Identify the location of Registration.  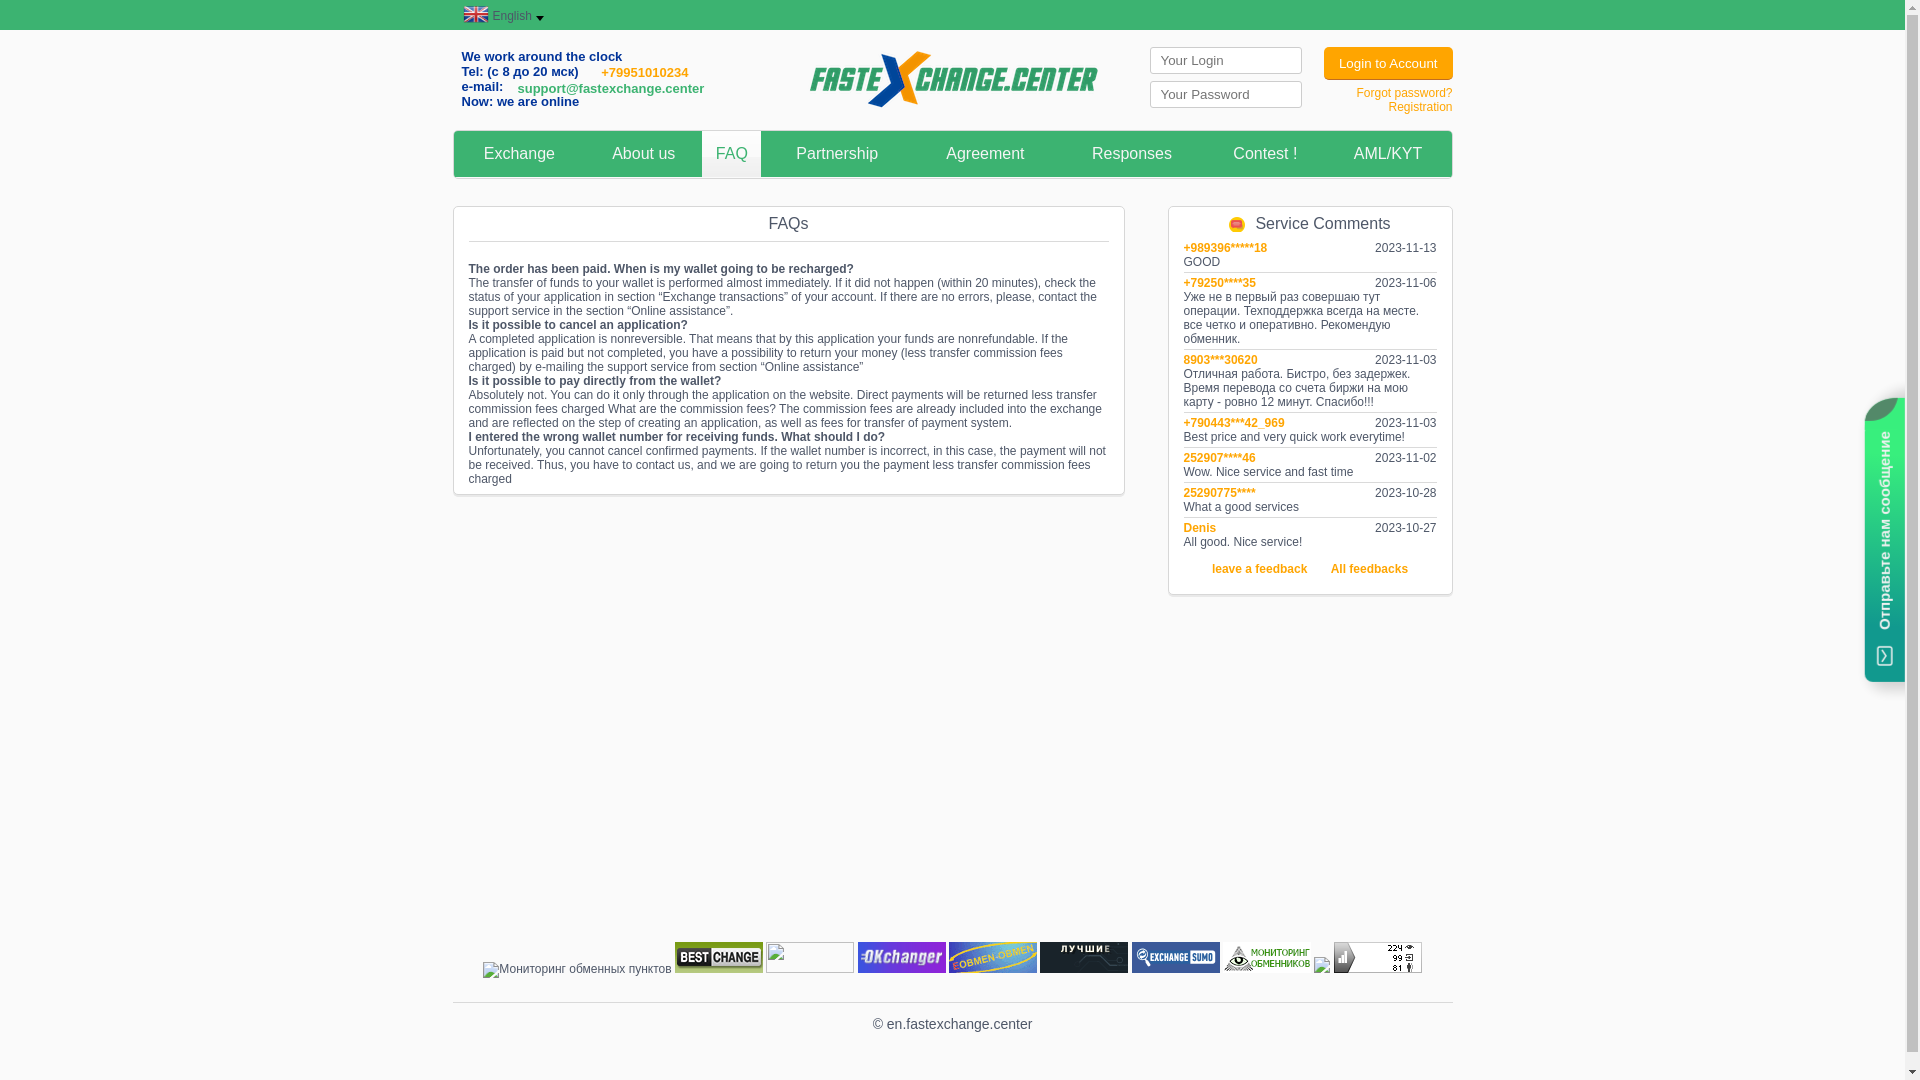
(1420, 107).